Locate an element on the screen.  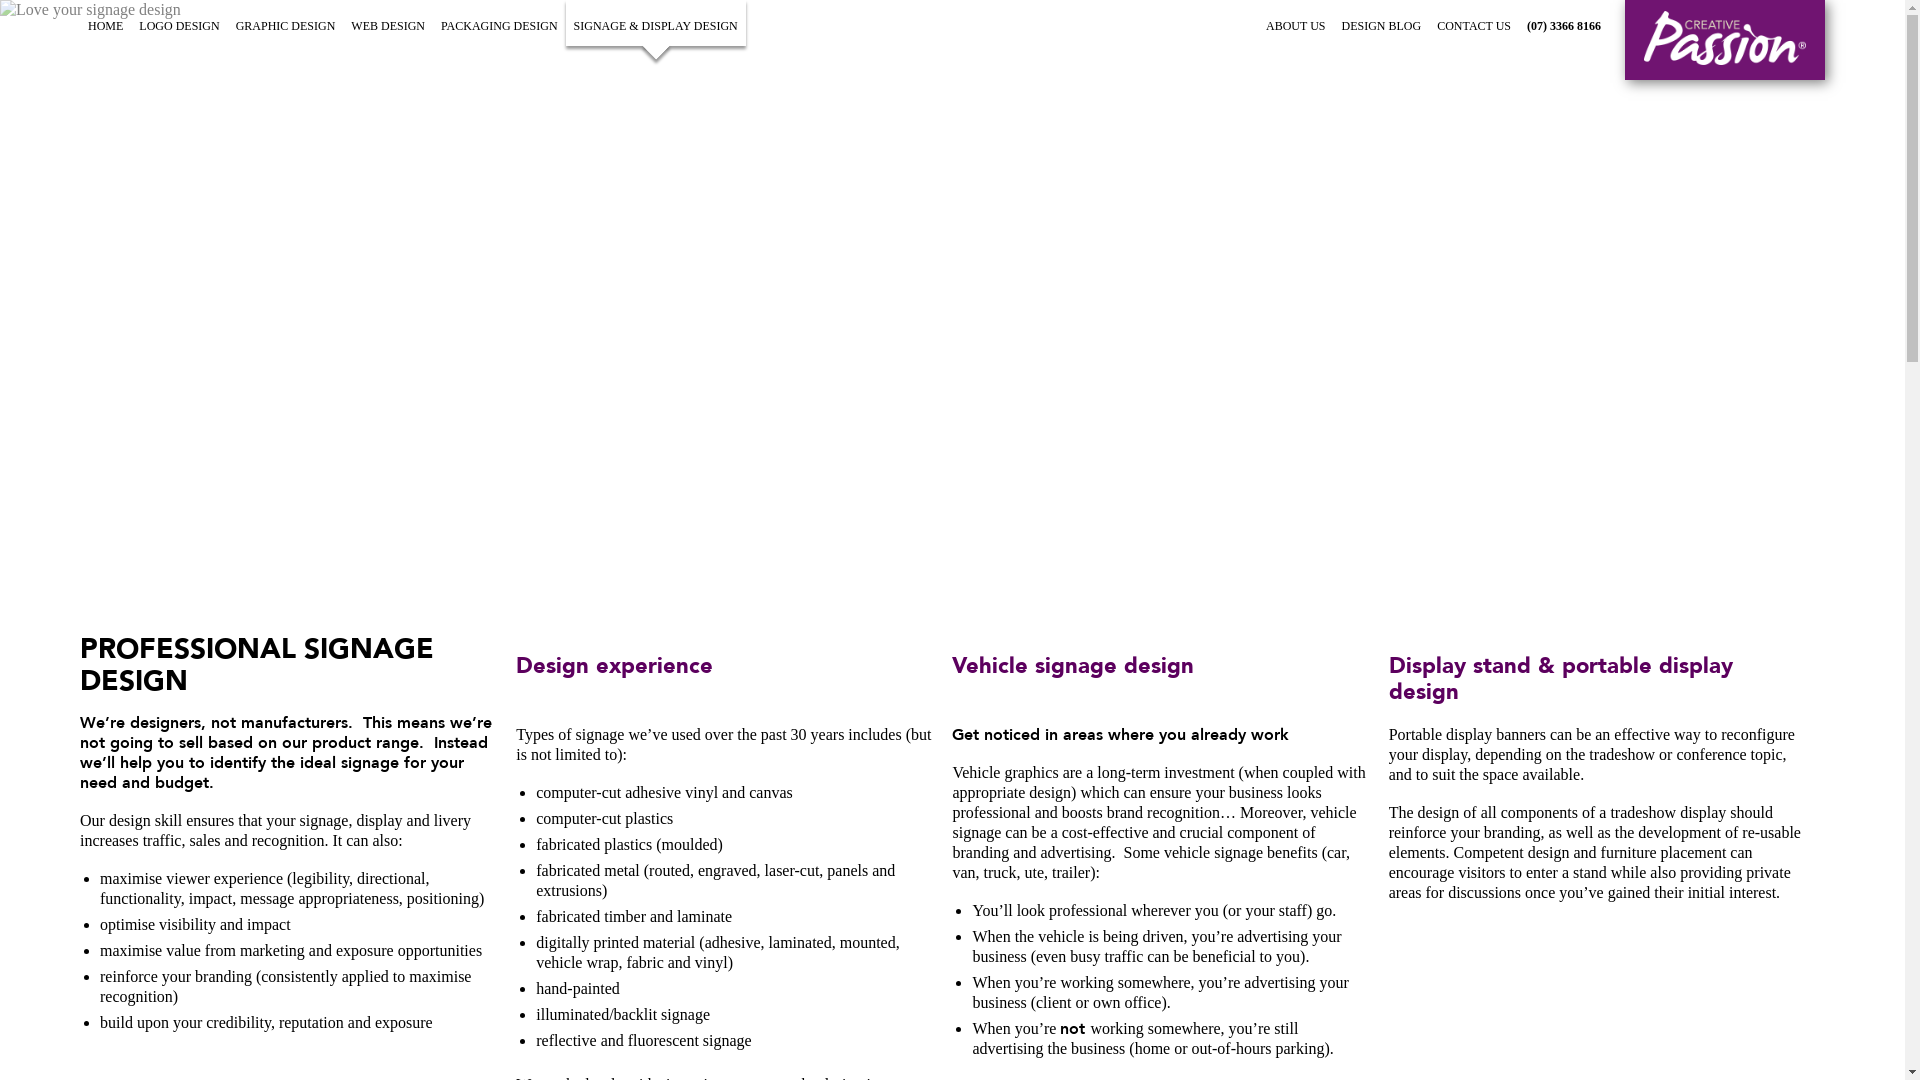
(07) 3366 8166 is located at coordinates (1564, 23).